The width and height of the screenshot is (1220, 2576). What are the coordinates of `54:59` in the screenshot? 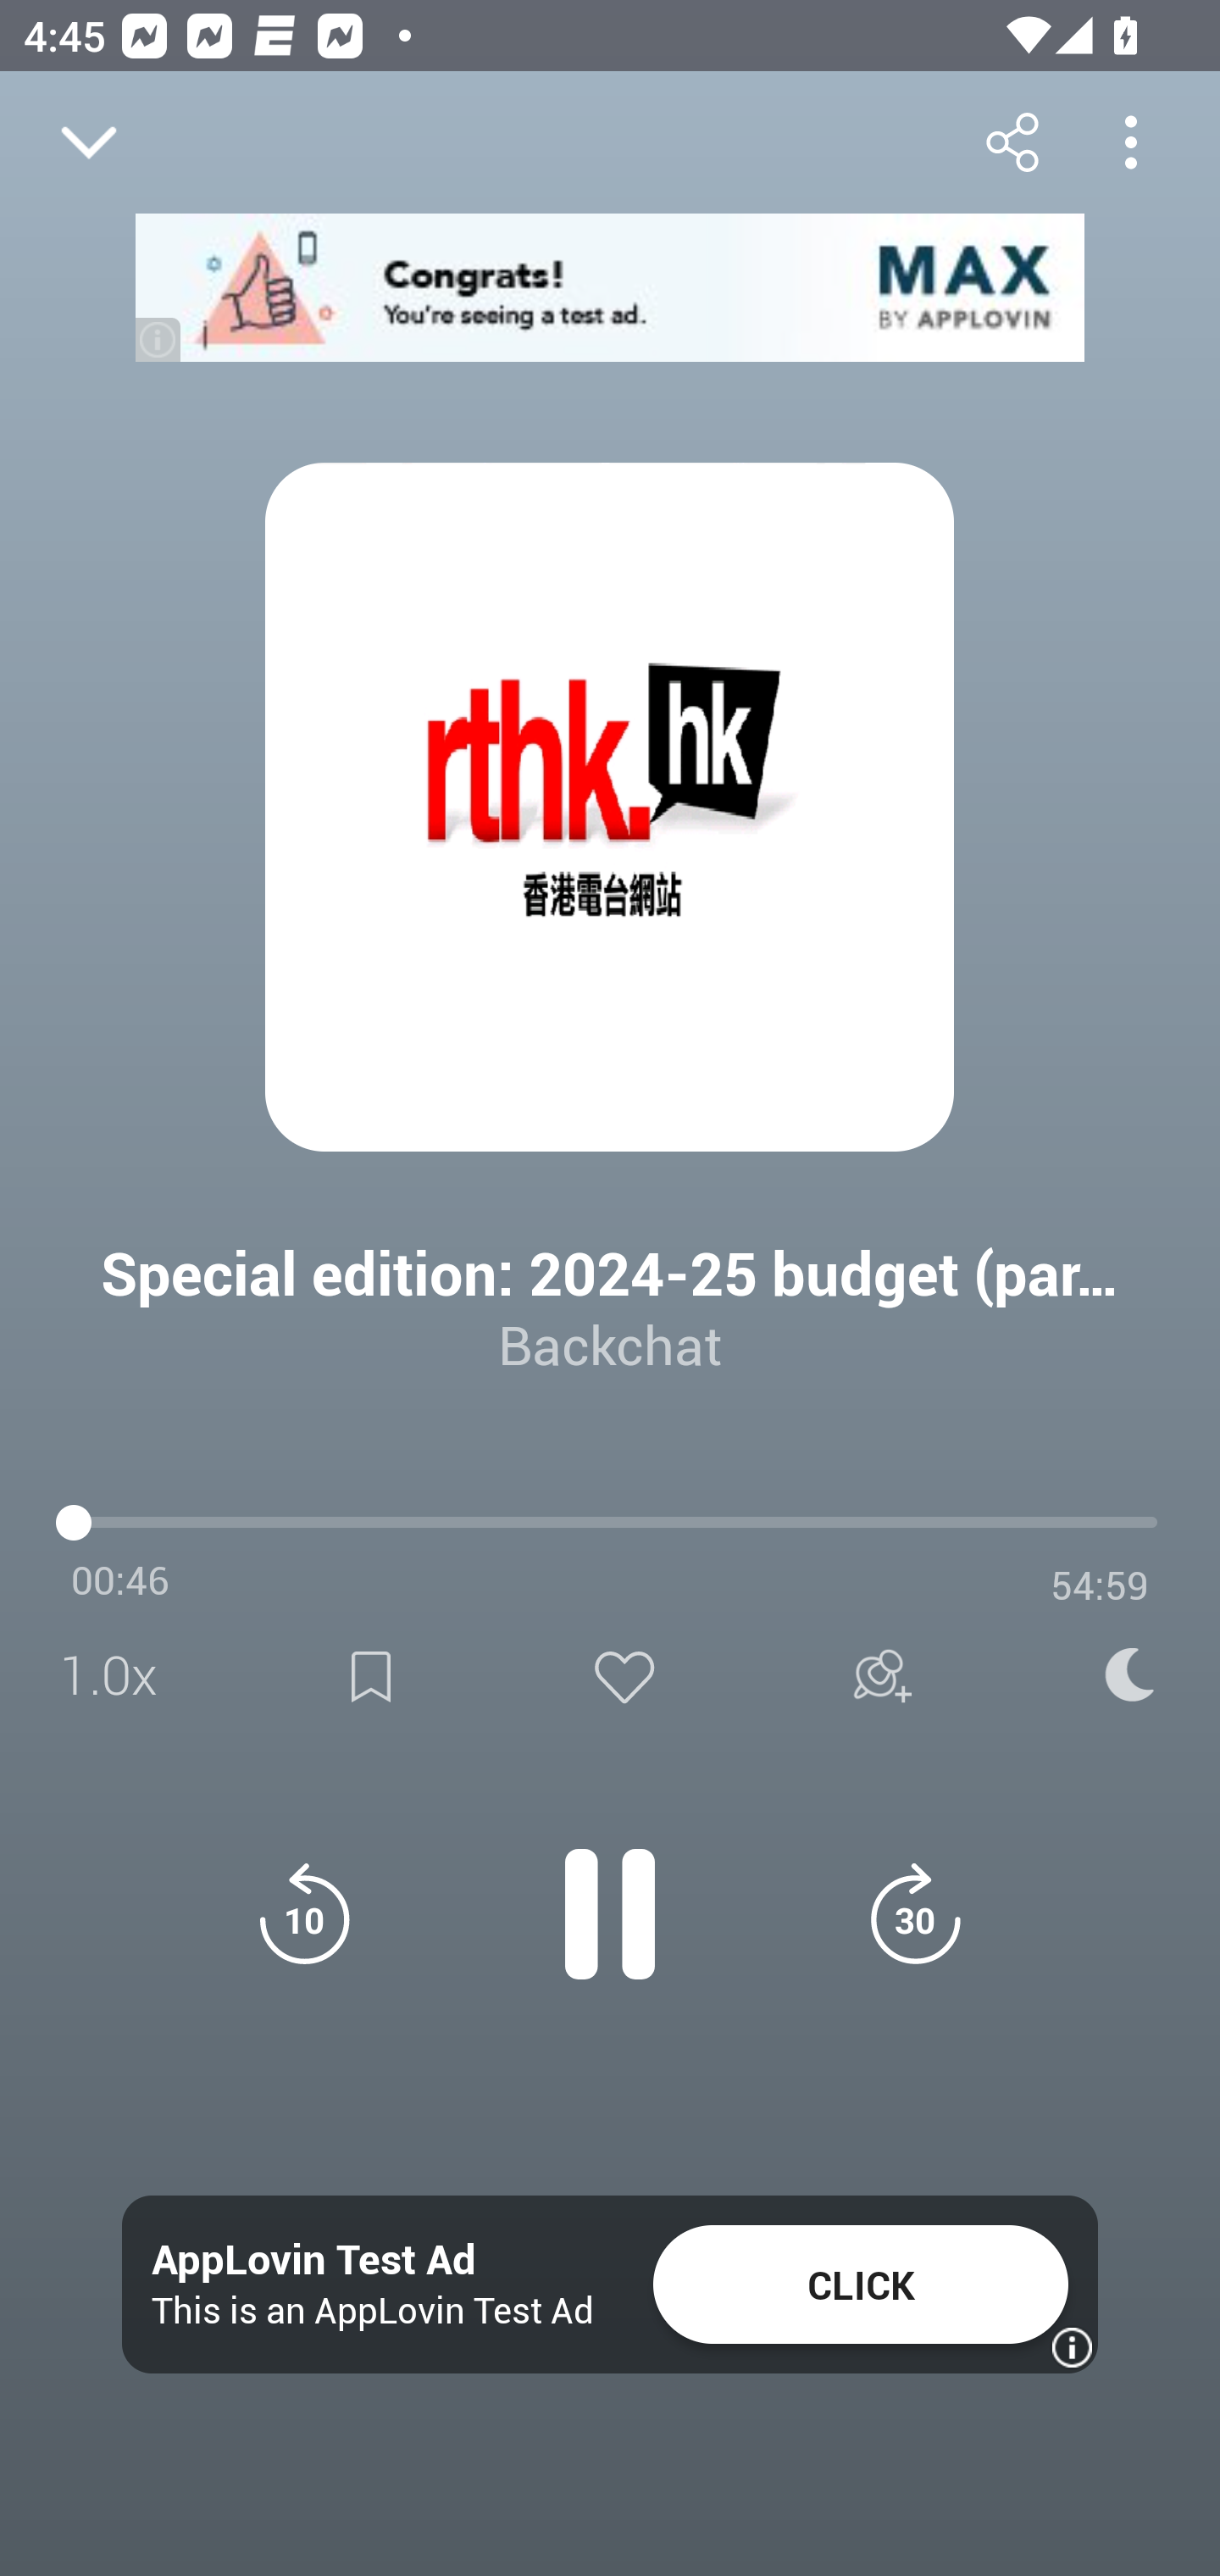 It's located at (1100, 1585).